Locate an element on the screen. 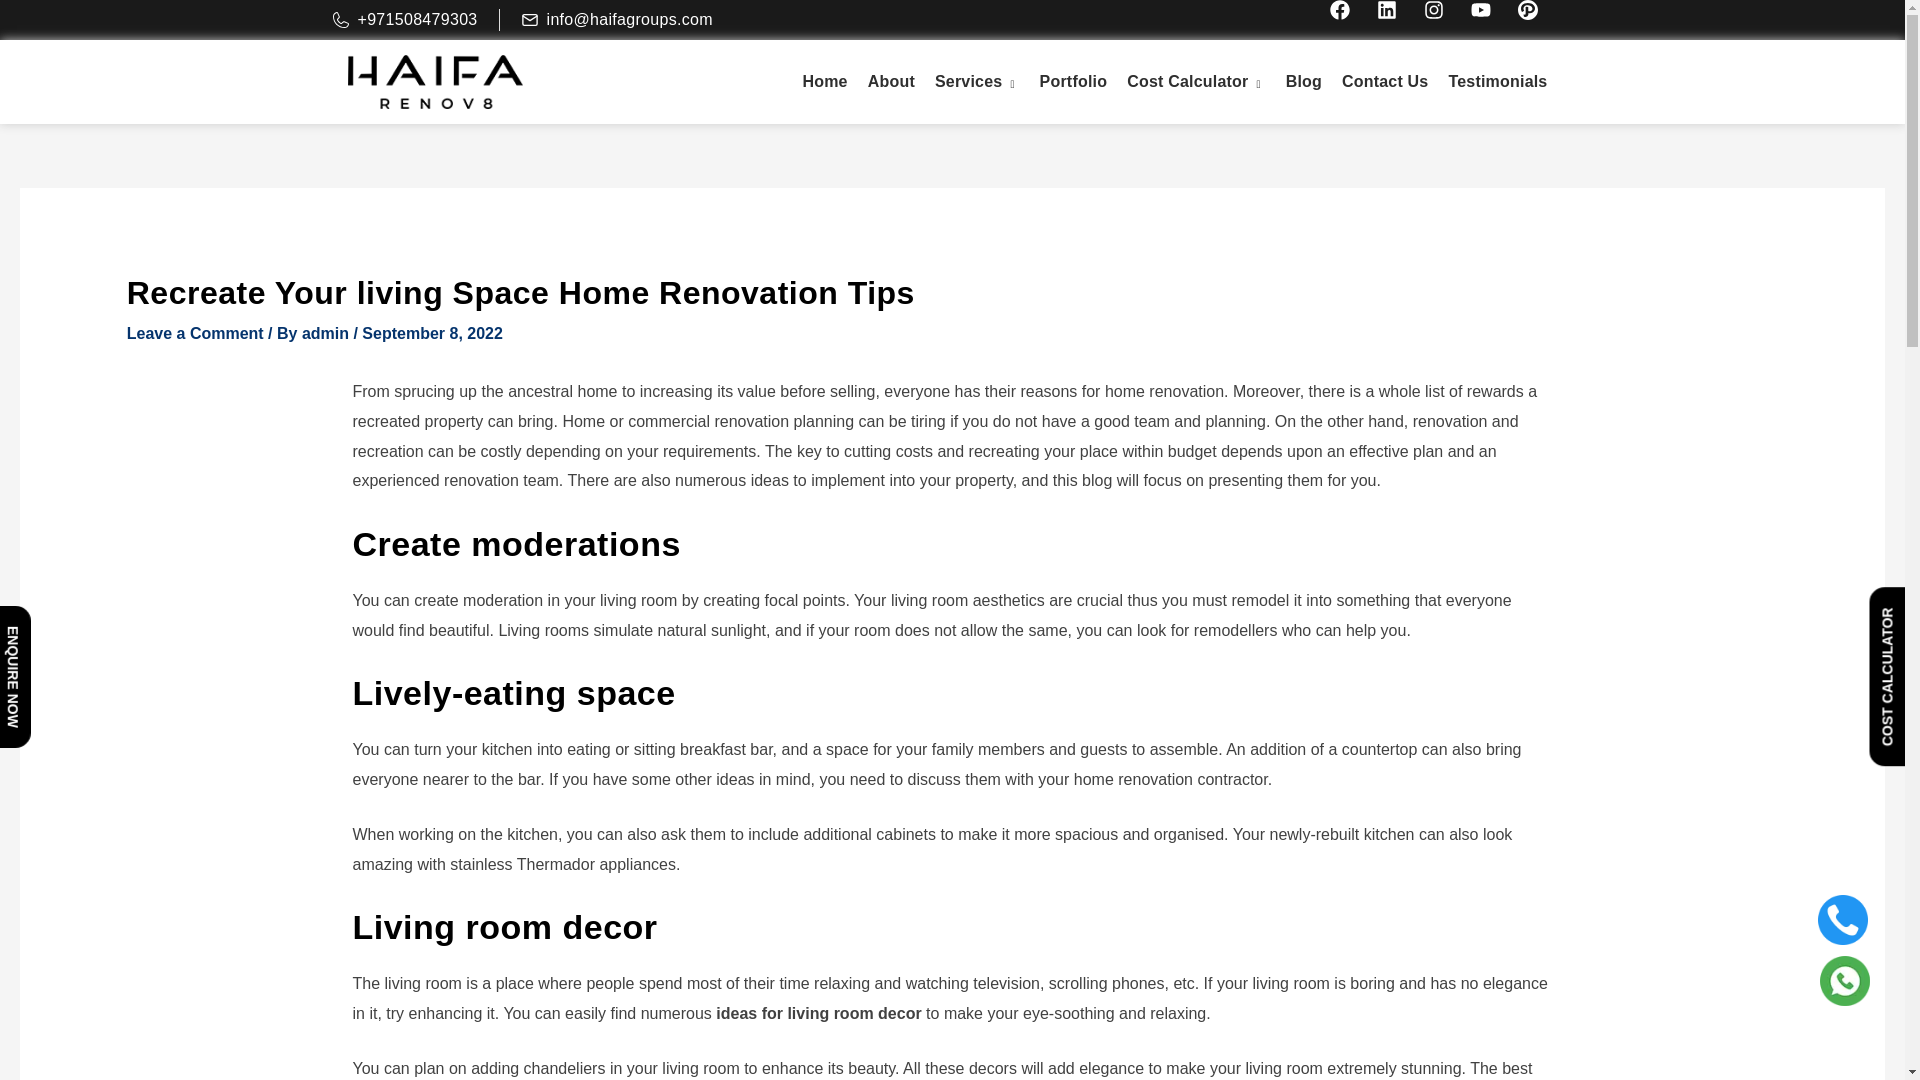  Services is located at coordinates (977, 82).